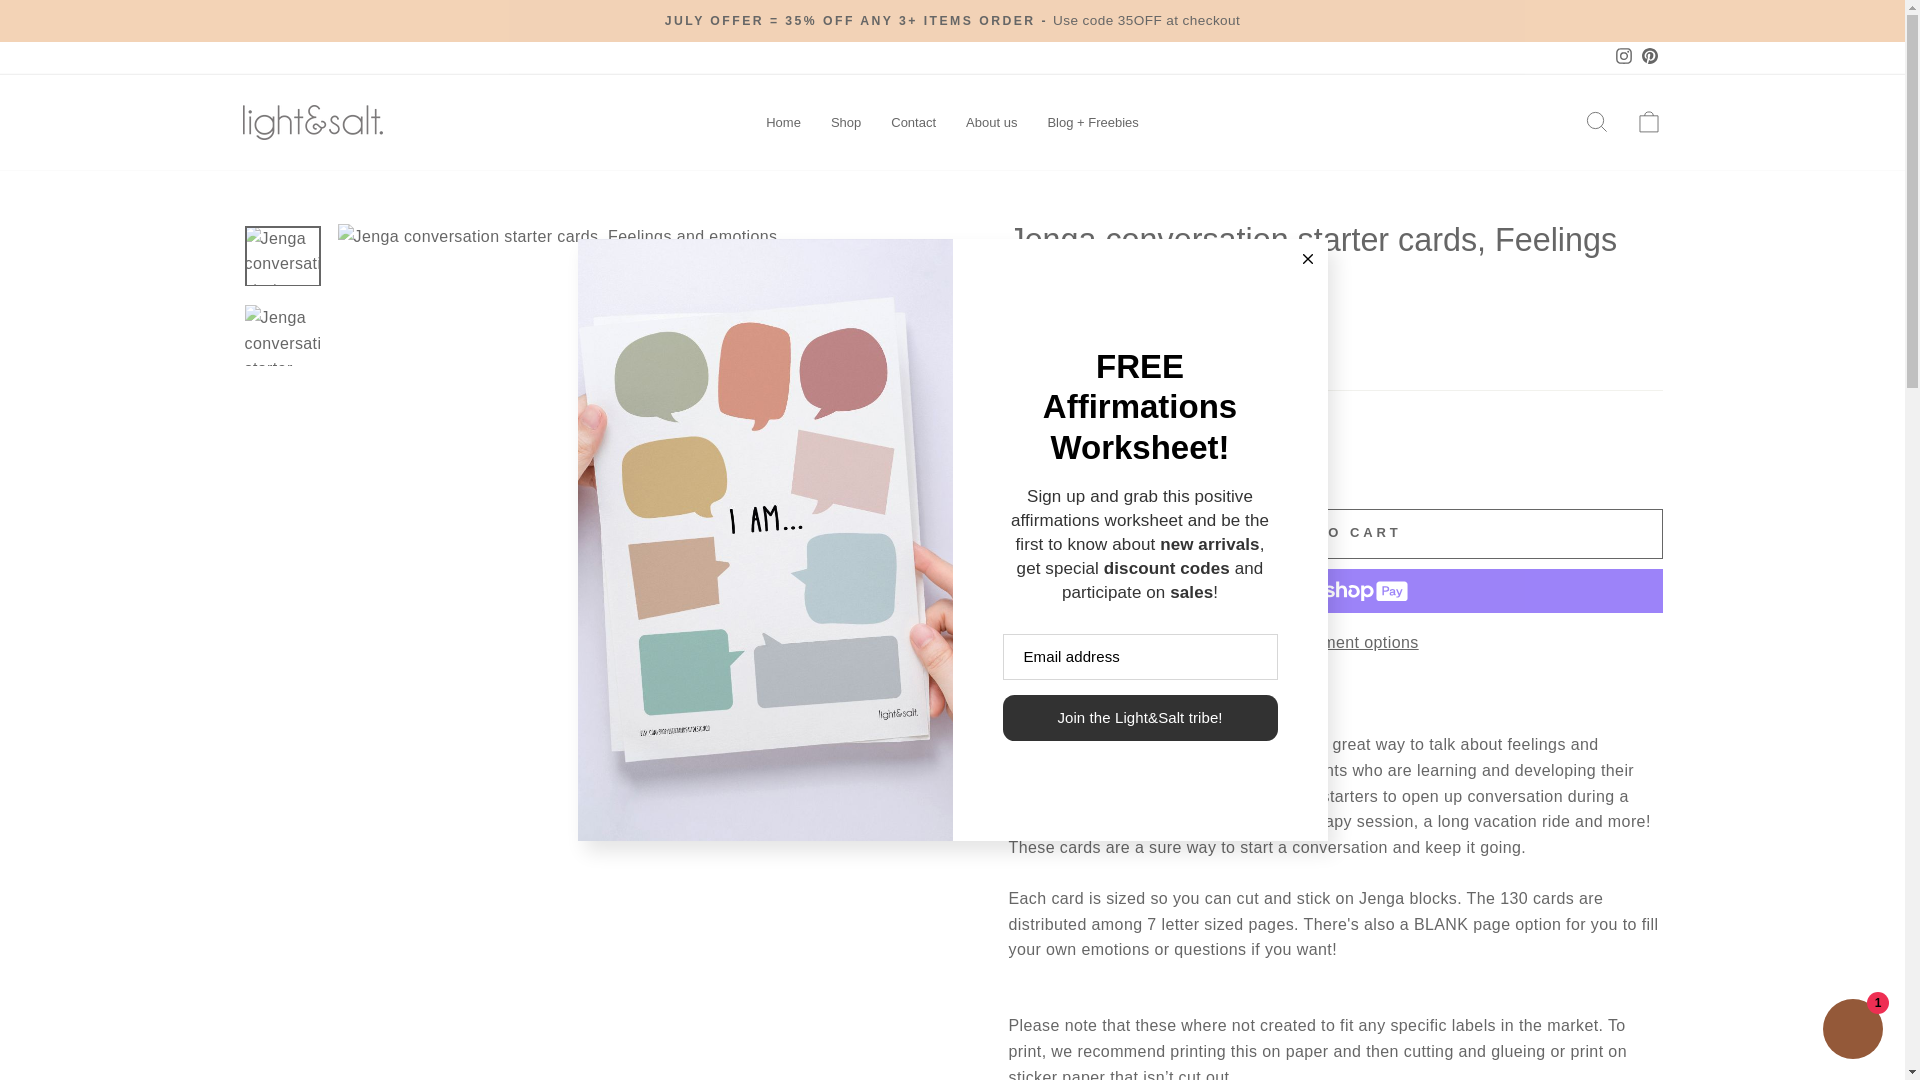 The width and height of the screenshot is (1920, 1080). I want to click on Shopify online store chat, so click(1852, 1031).